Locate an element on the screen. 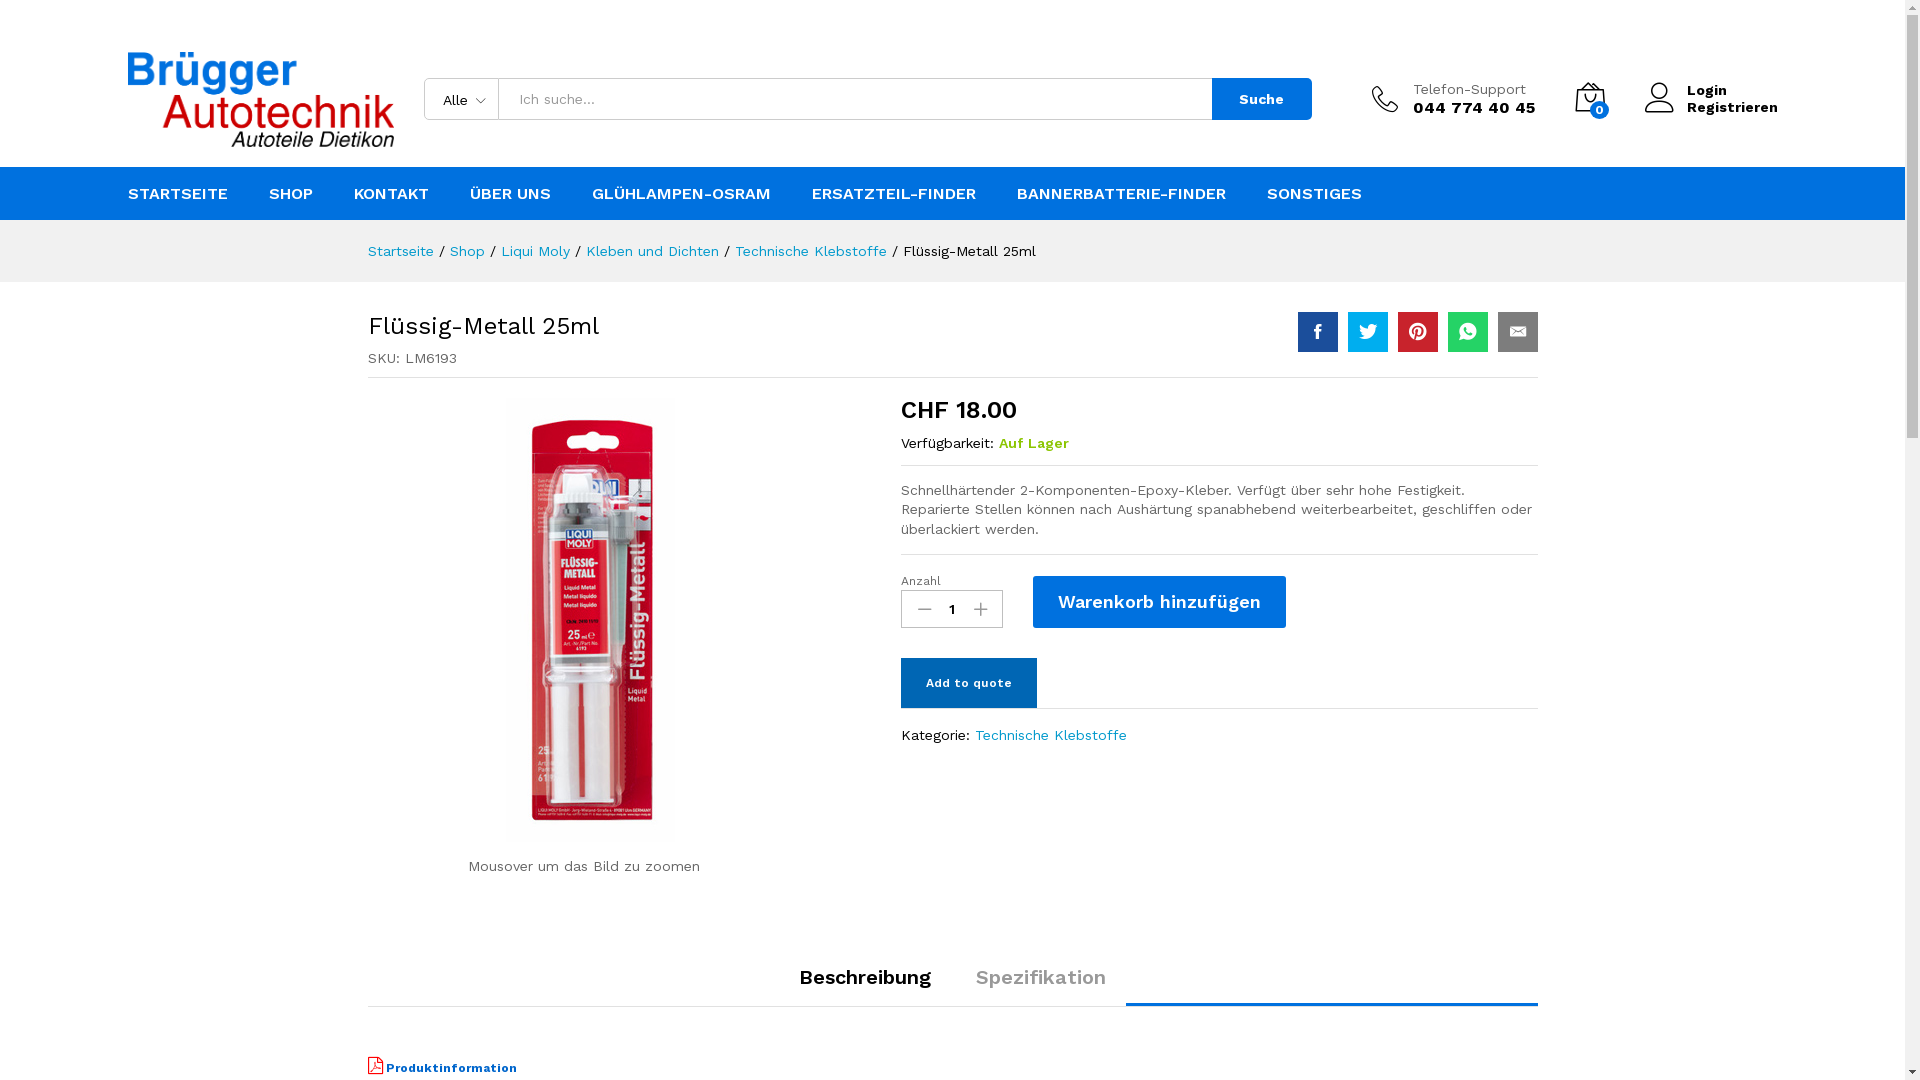  0 is located at coordinates (1589, 99).